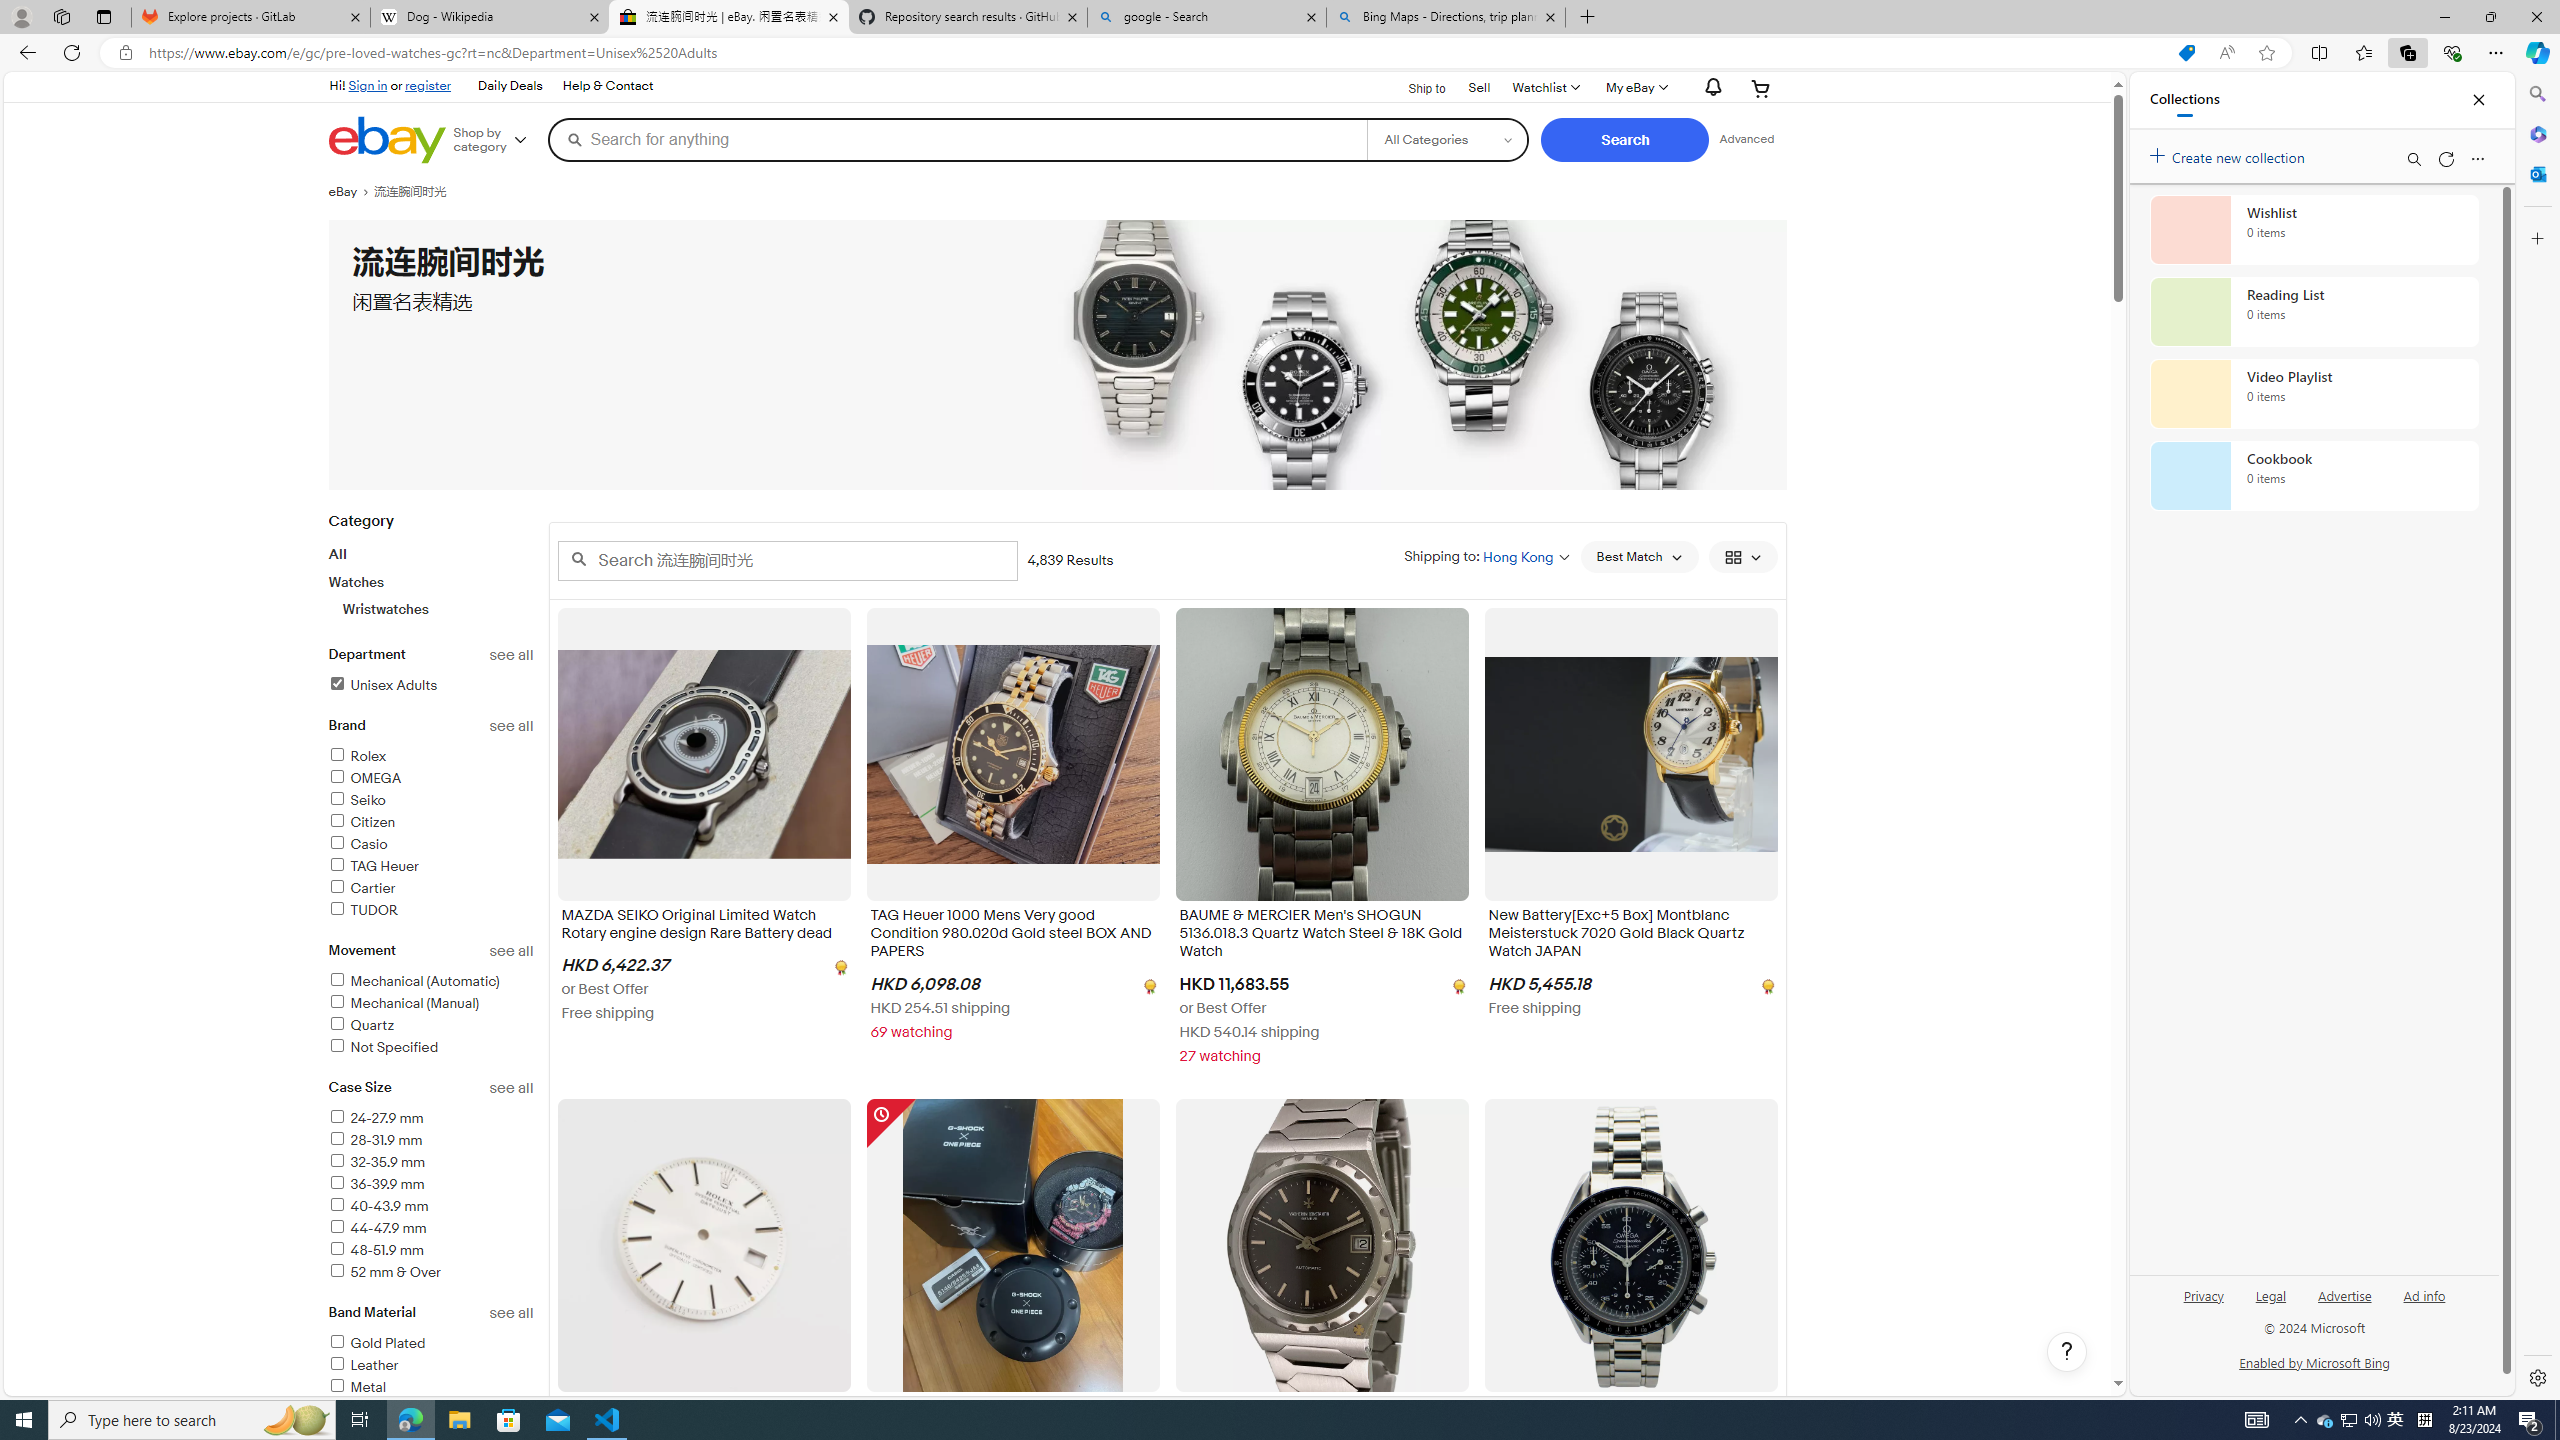 This screenshot has width=2560, height=1440. Describe the element at coordinates (364, 778) in the screenshot. I see `OMEGA` at that location.